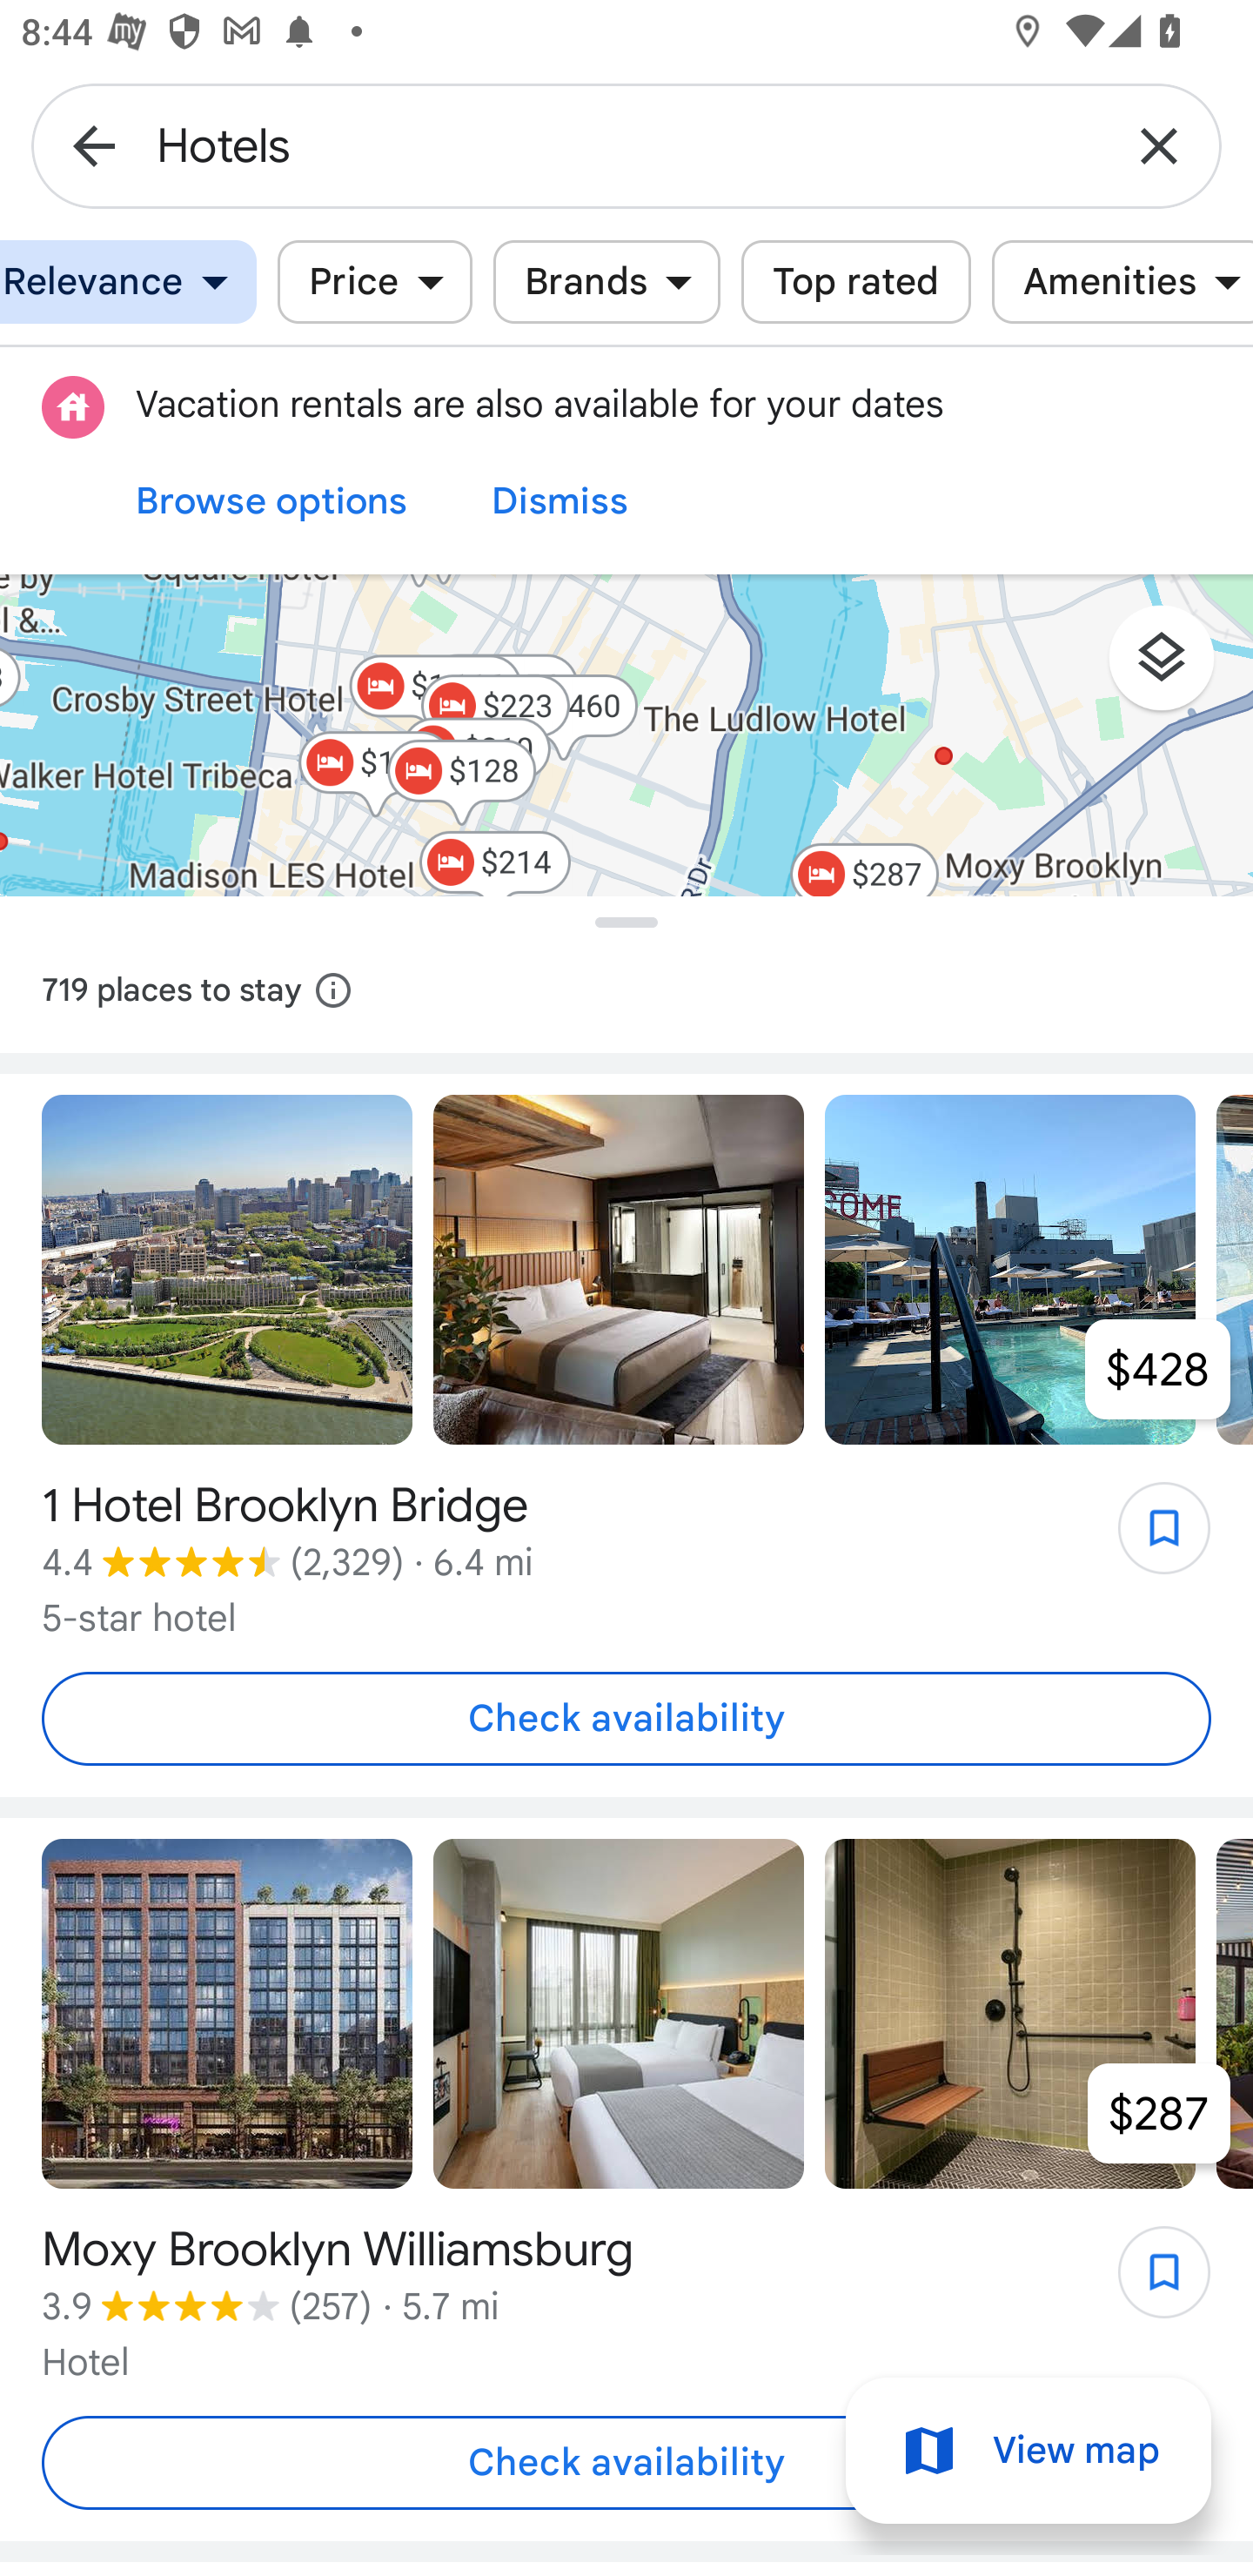 The height and width of the screenshot is (2576, 1253). Describe the element at coordinates (1009, 1270) in the screenshot. I see `Photo` at that location.